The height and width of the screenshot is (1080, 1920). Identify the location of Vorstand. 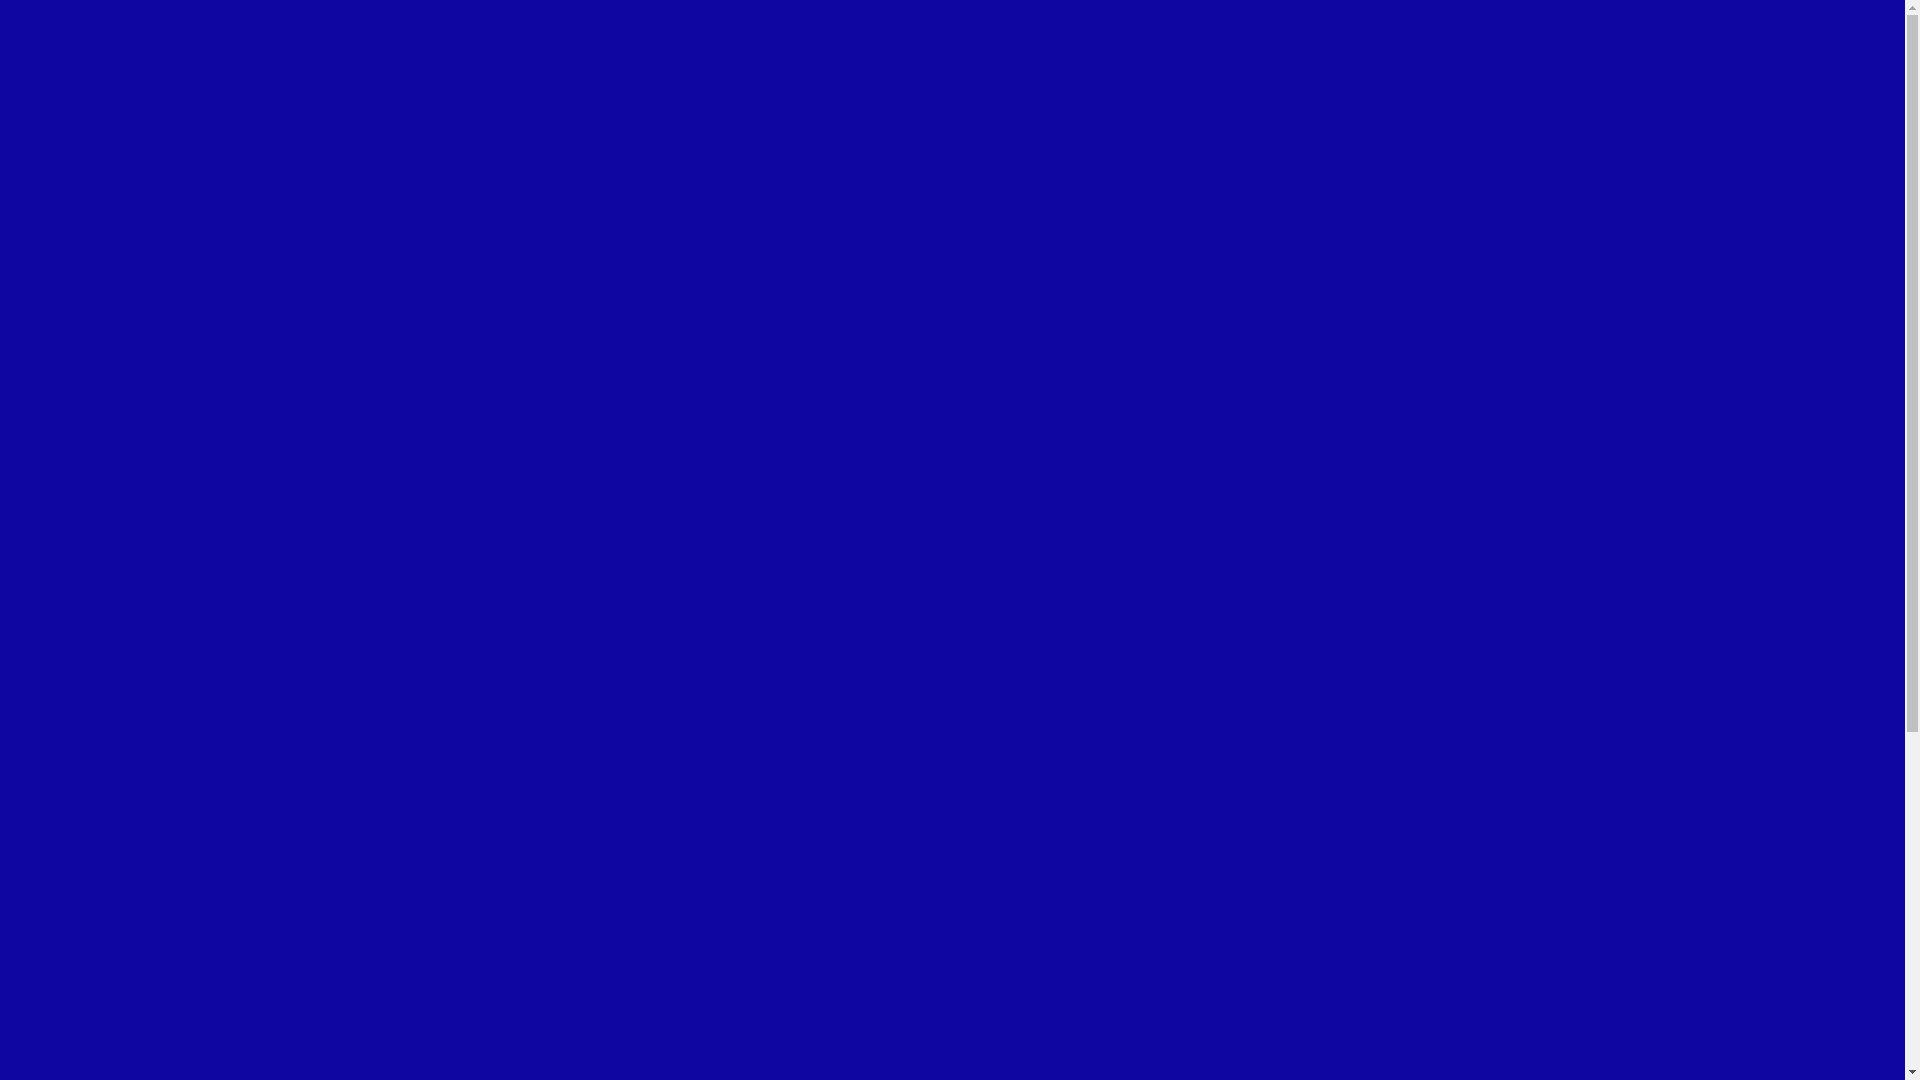
(156, 852).